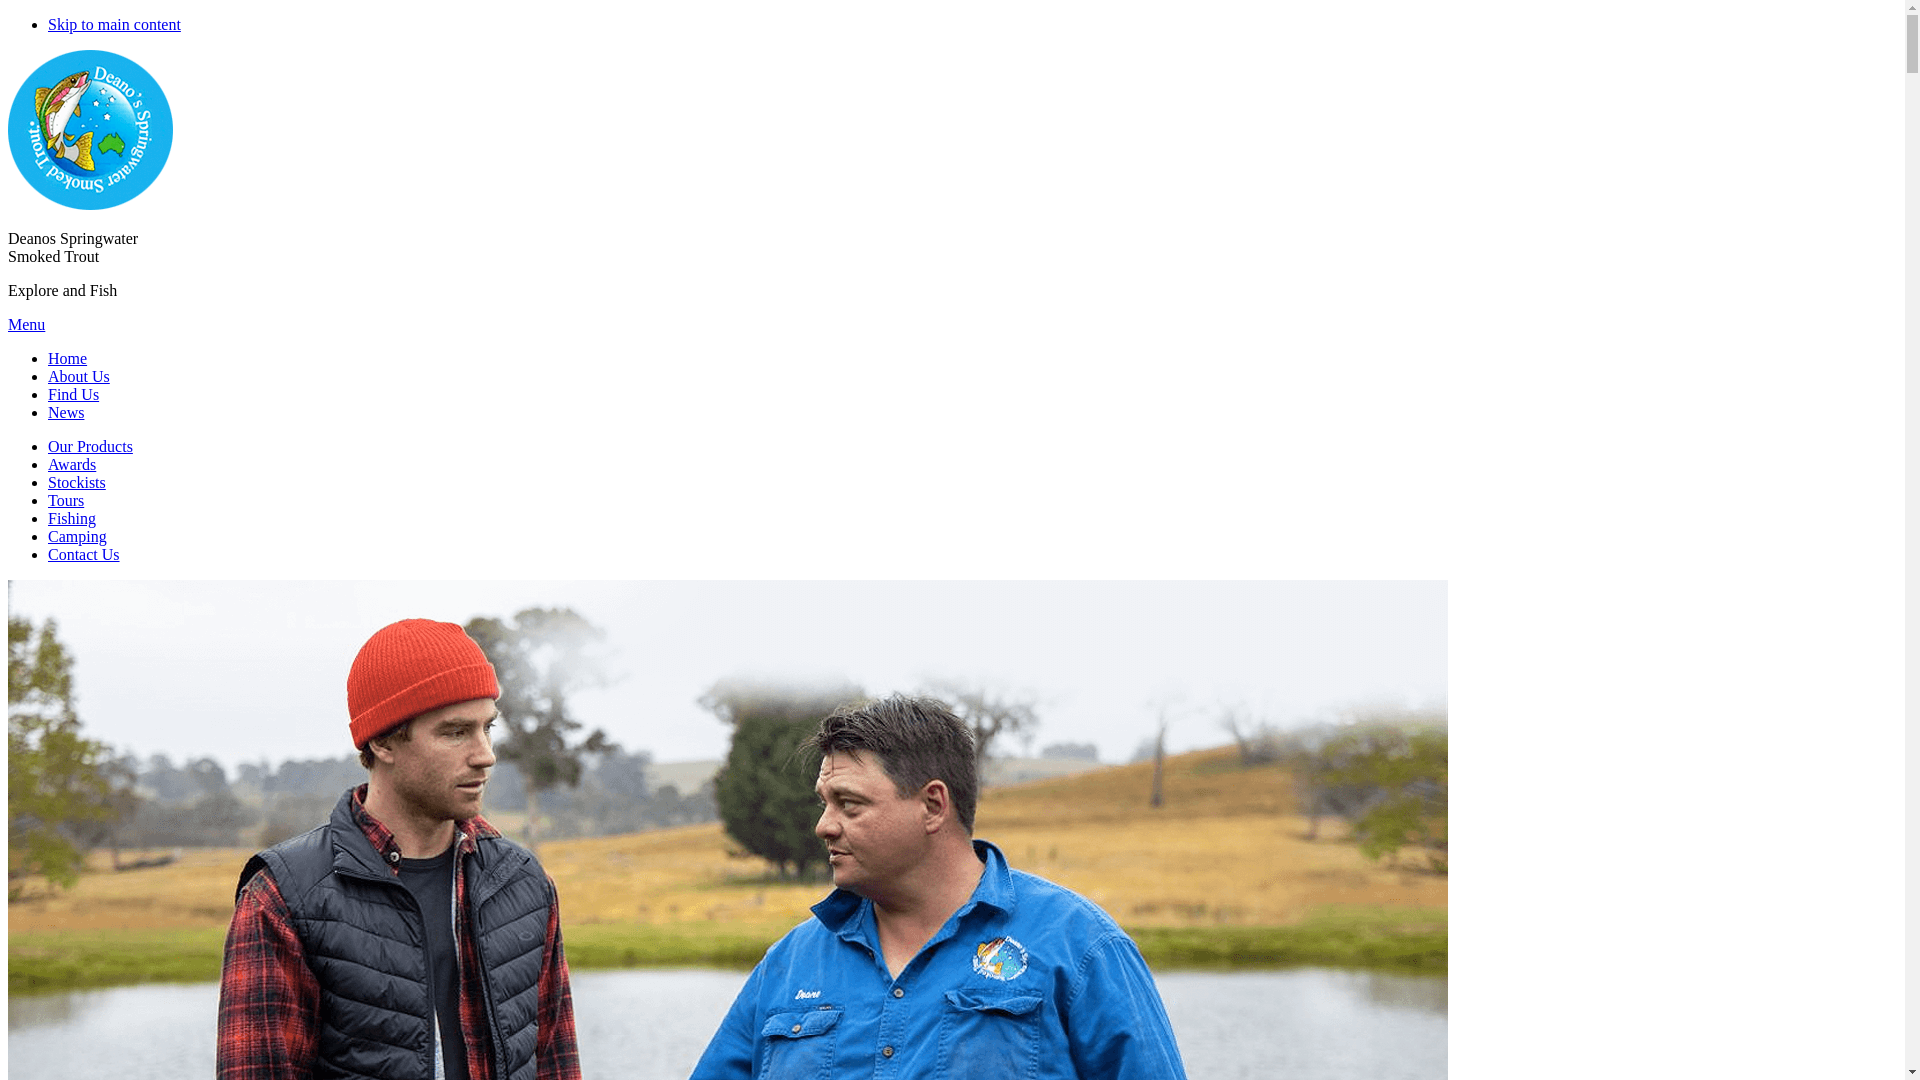 The height and width of the screenshot is (1080, 1920). What do you see at coordinates (26, 324) in the screenshot?
I see `Menu` at bounding box center [26, 324].